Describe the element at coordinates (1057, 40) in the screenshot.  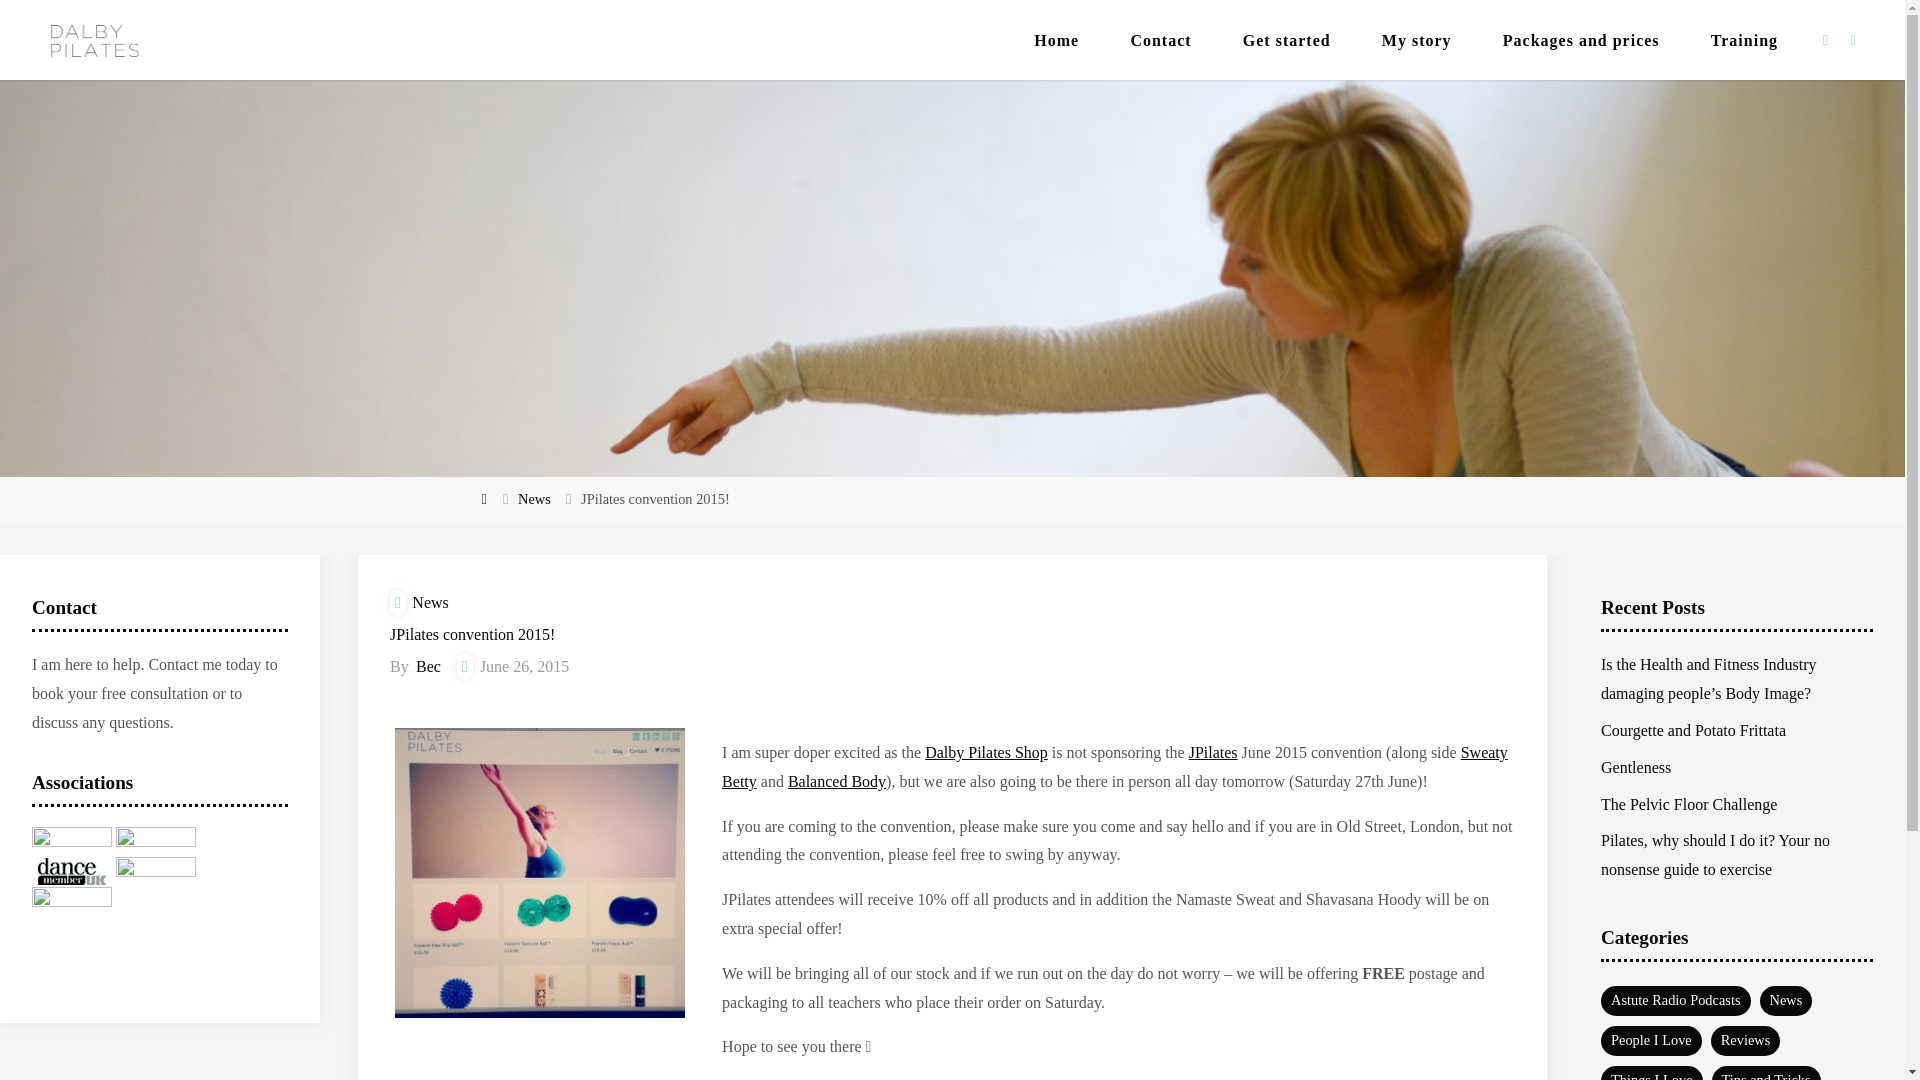
I see `Home` at that location.